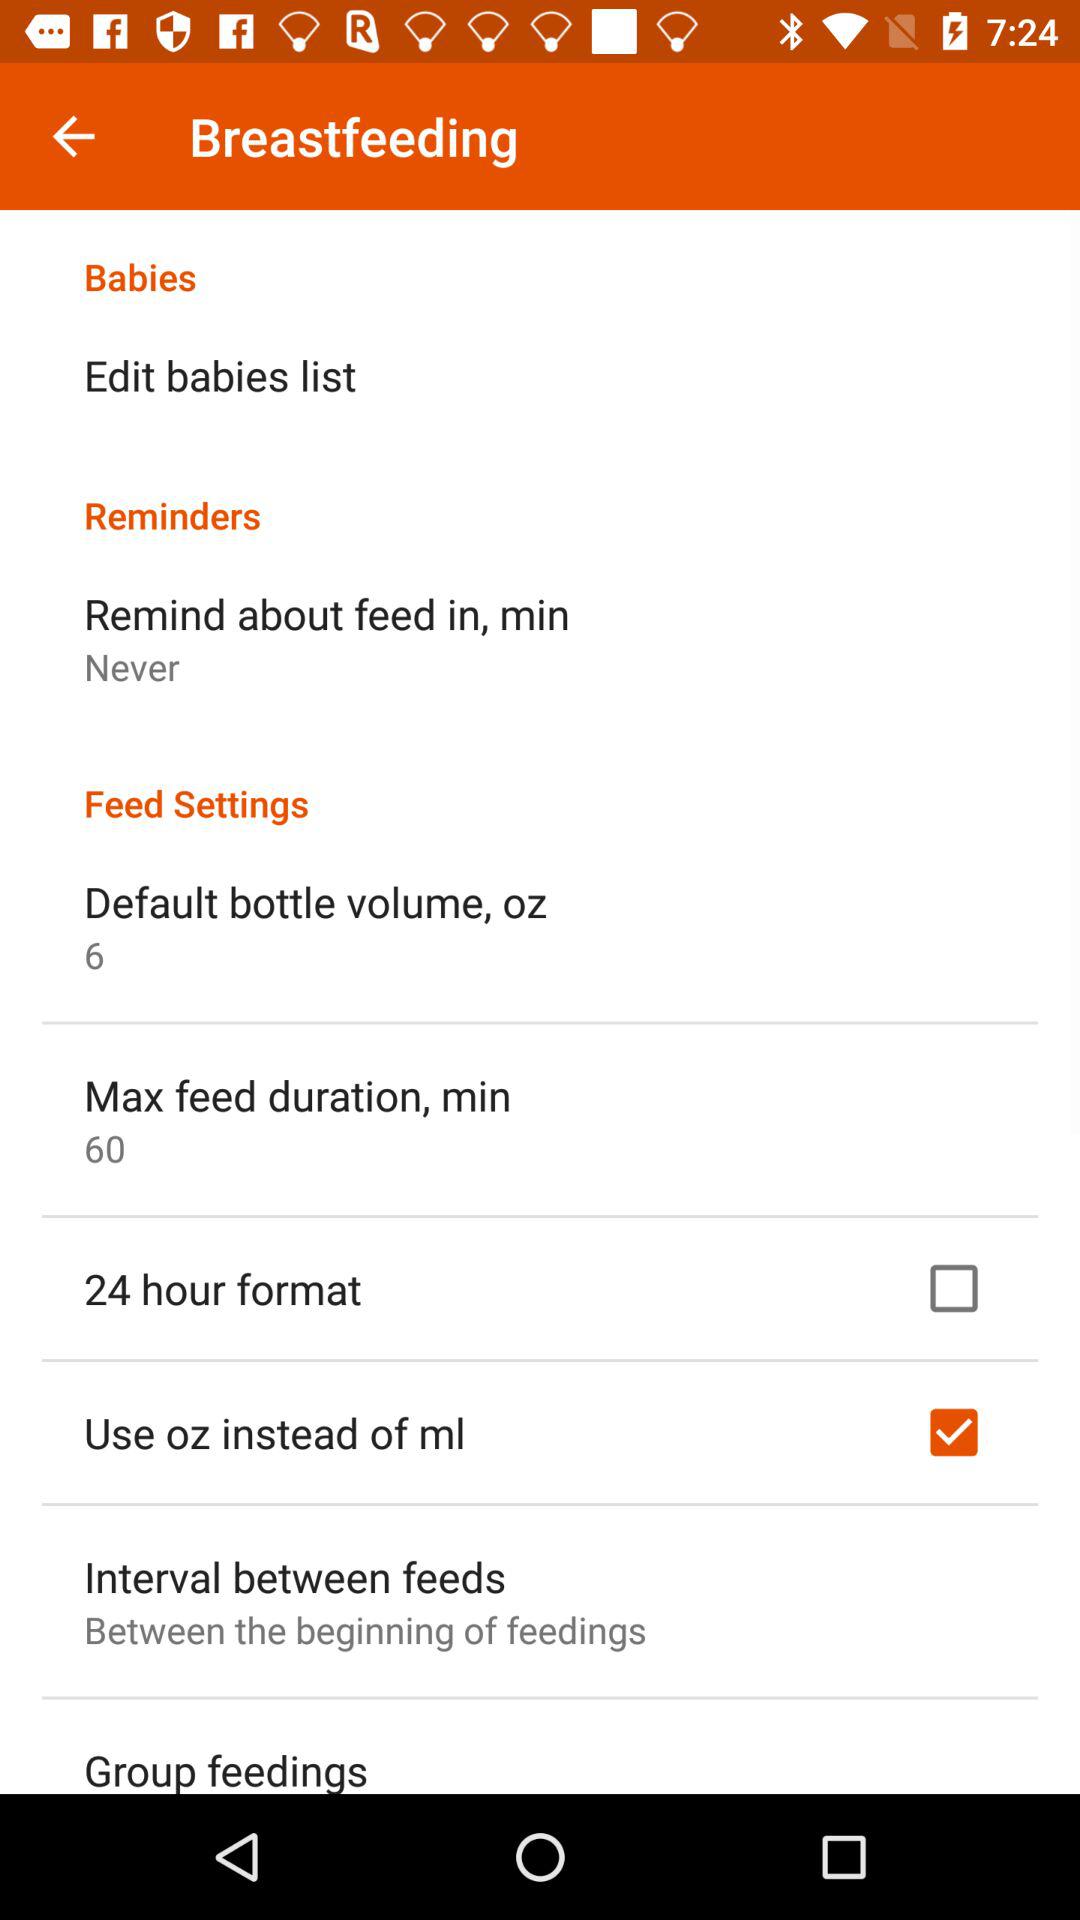  I want to click on flip to 6, so click(94, 954).